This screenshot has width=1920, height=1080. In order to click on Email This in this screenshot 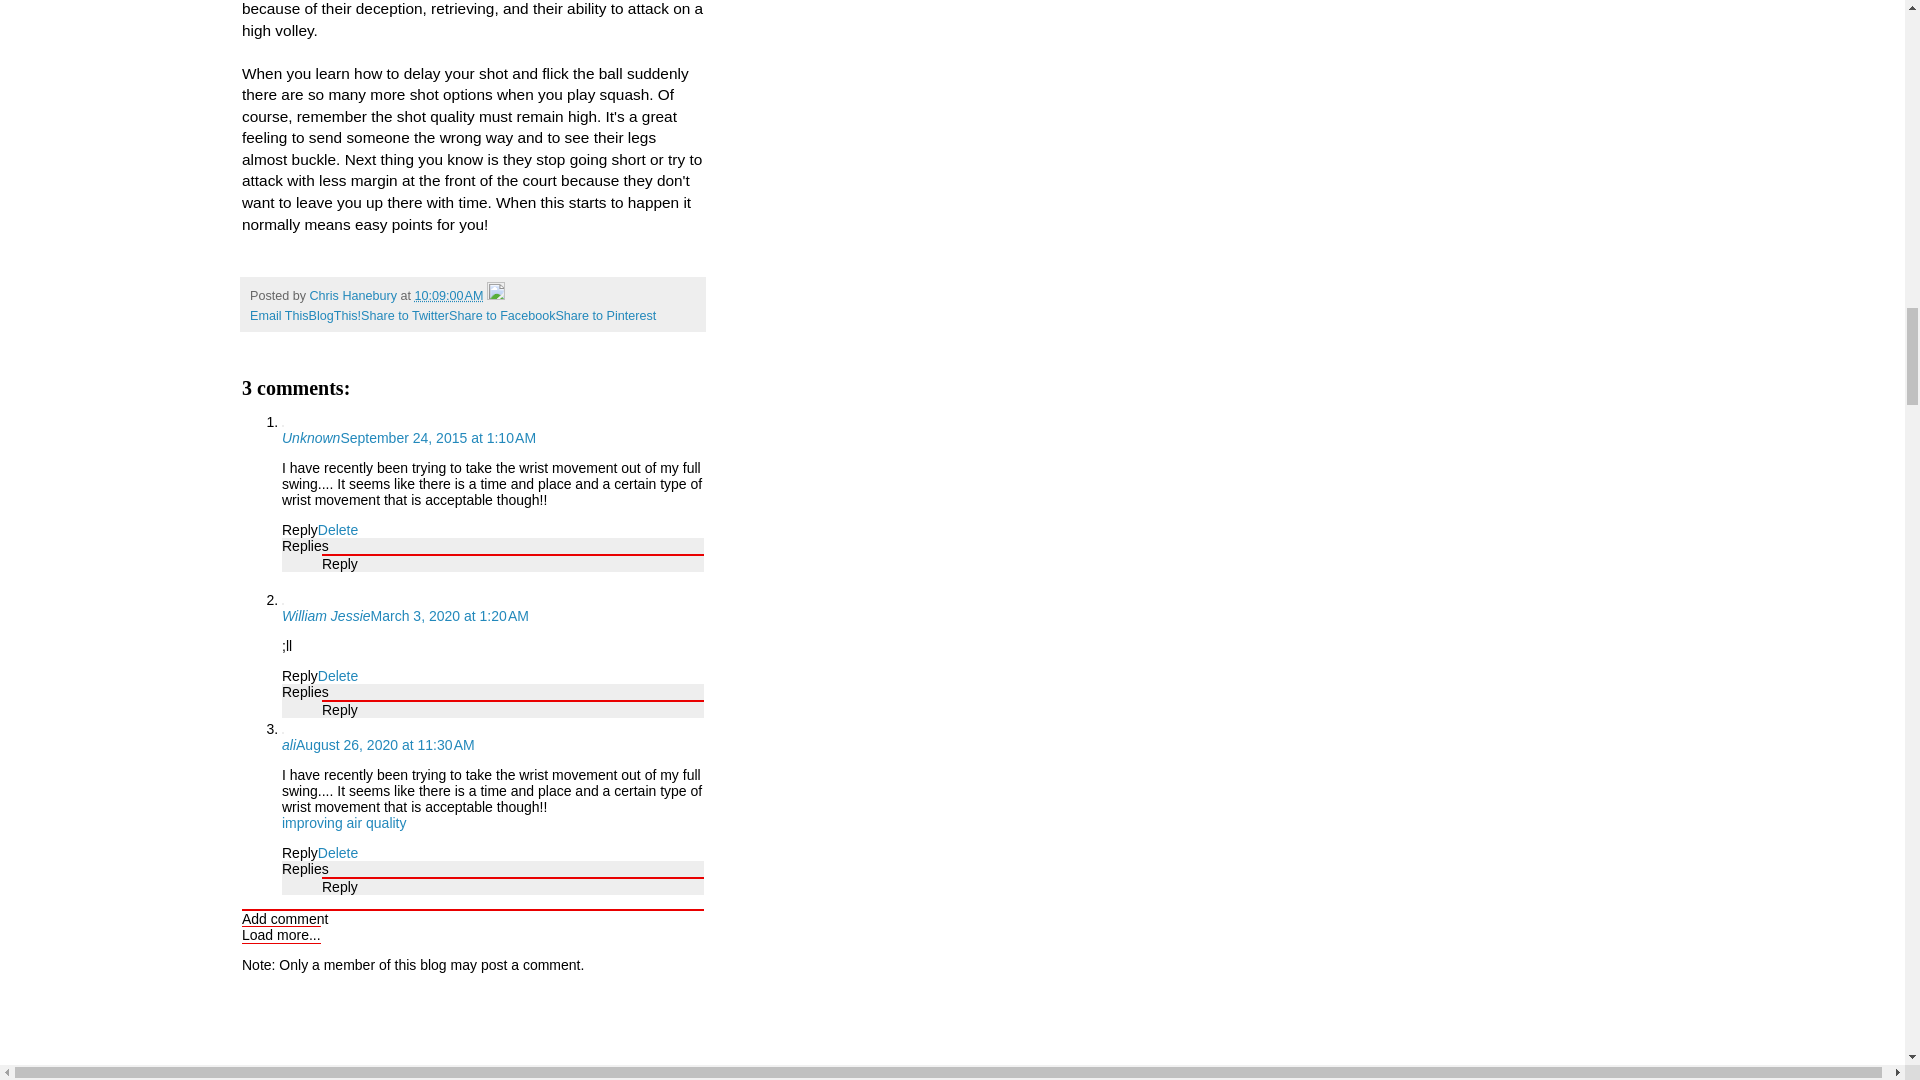, I will do `click(279, 315)`.